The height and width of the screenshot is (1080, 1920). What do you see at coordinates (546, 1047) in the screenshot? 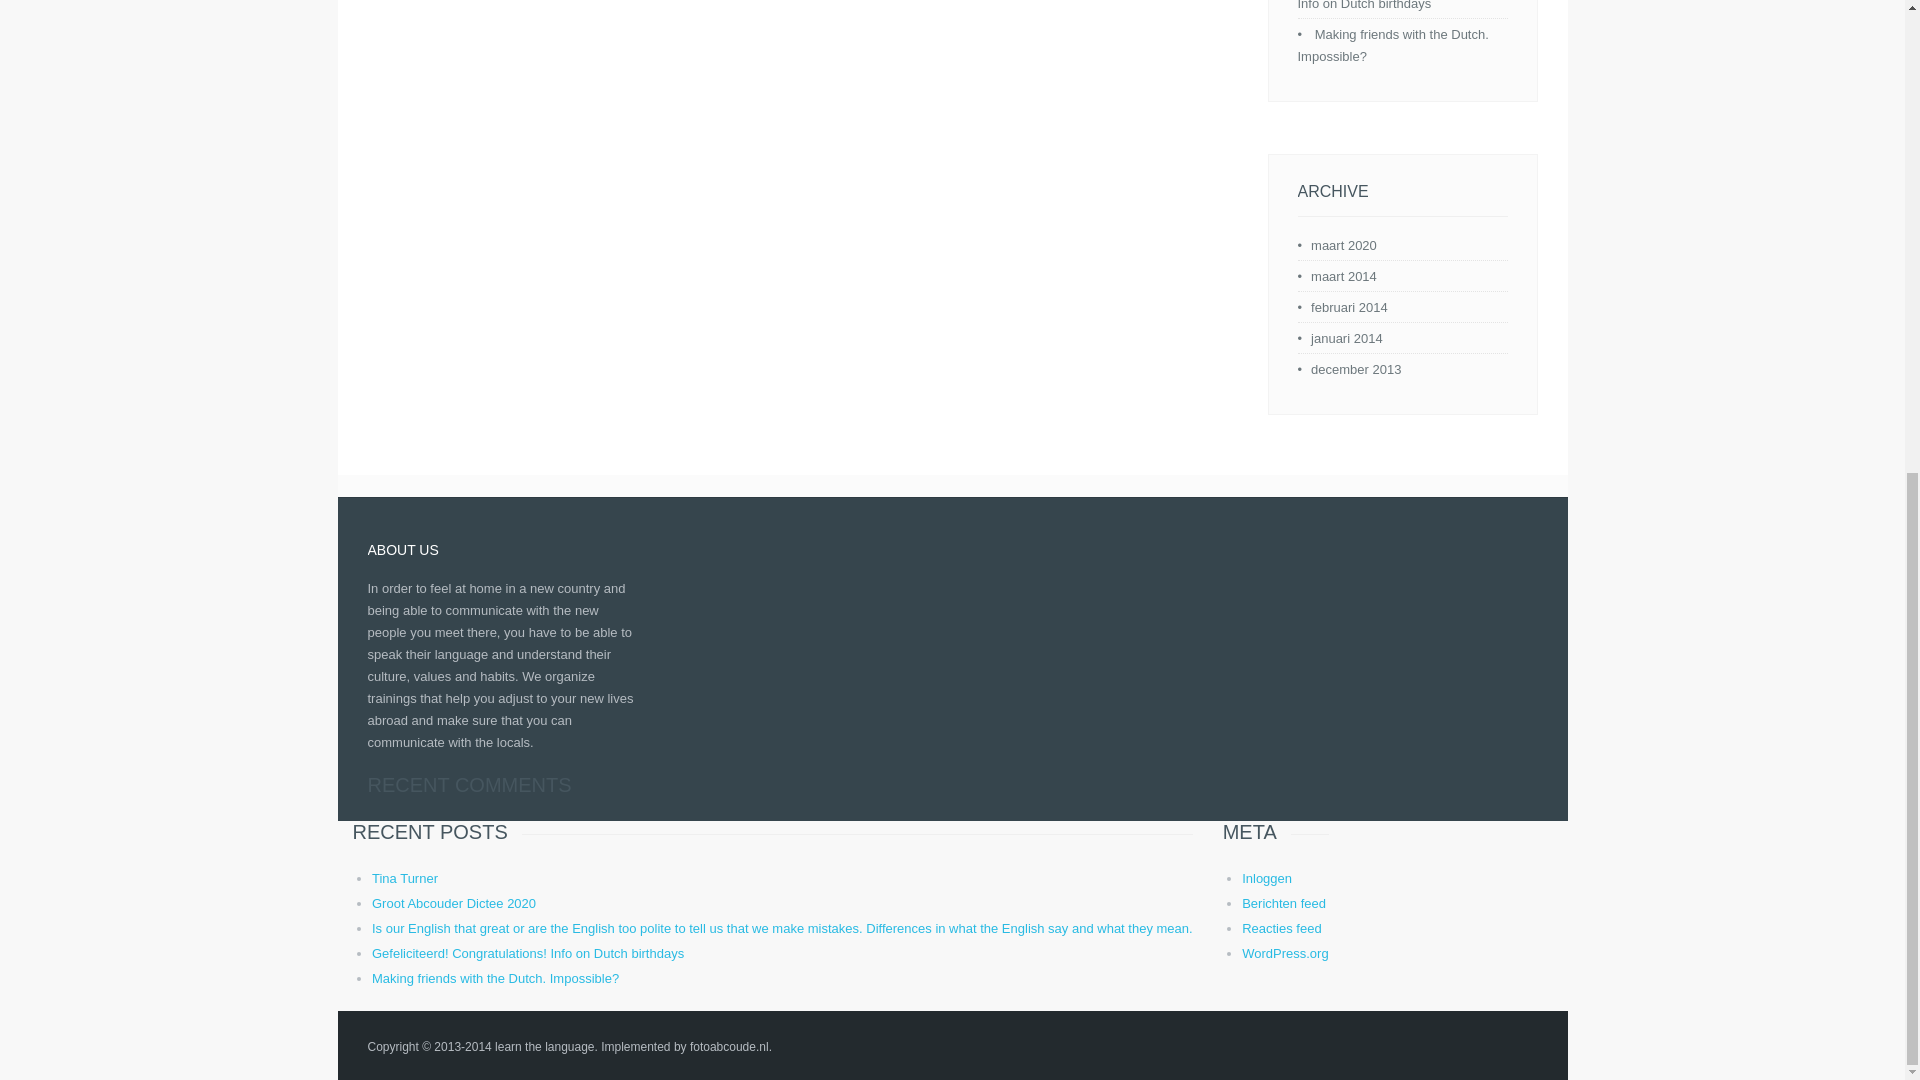
I see `learn the language.` at bounding box center [546, 1047].